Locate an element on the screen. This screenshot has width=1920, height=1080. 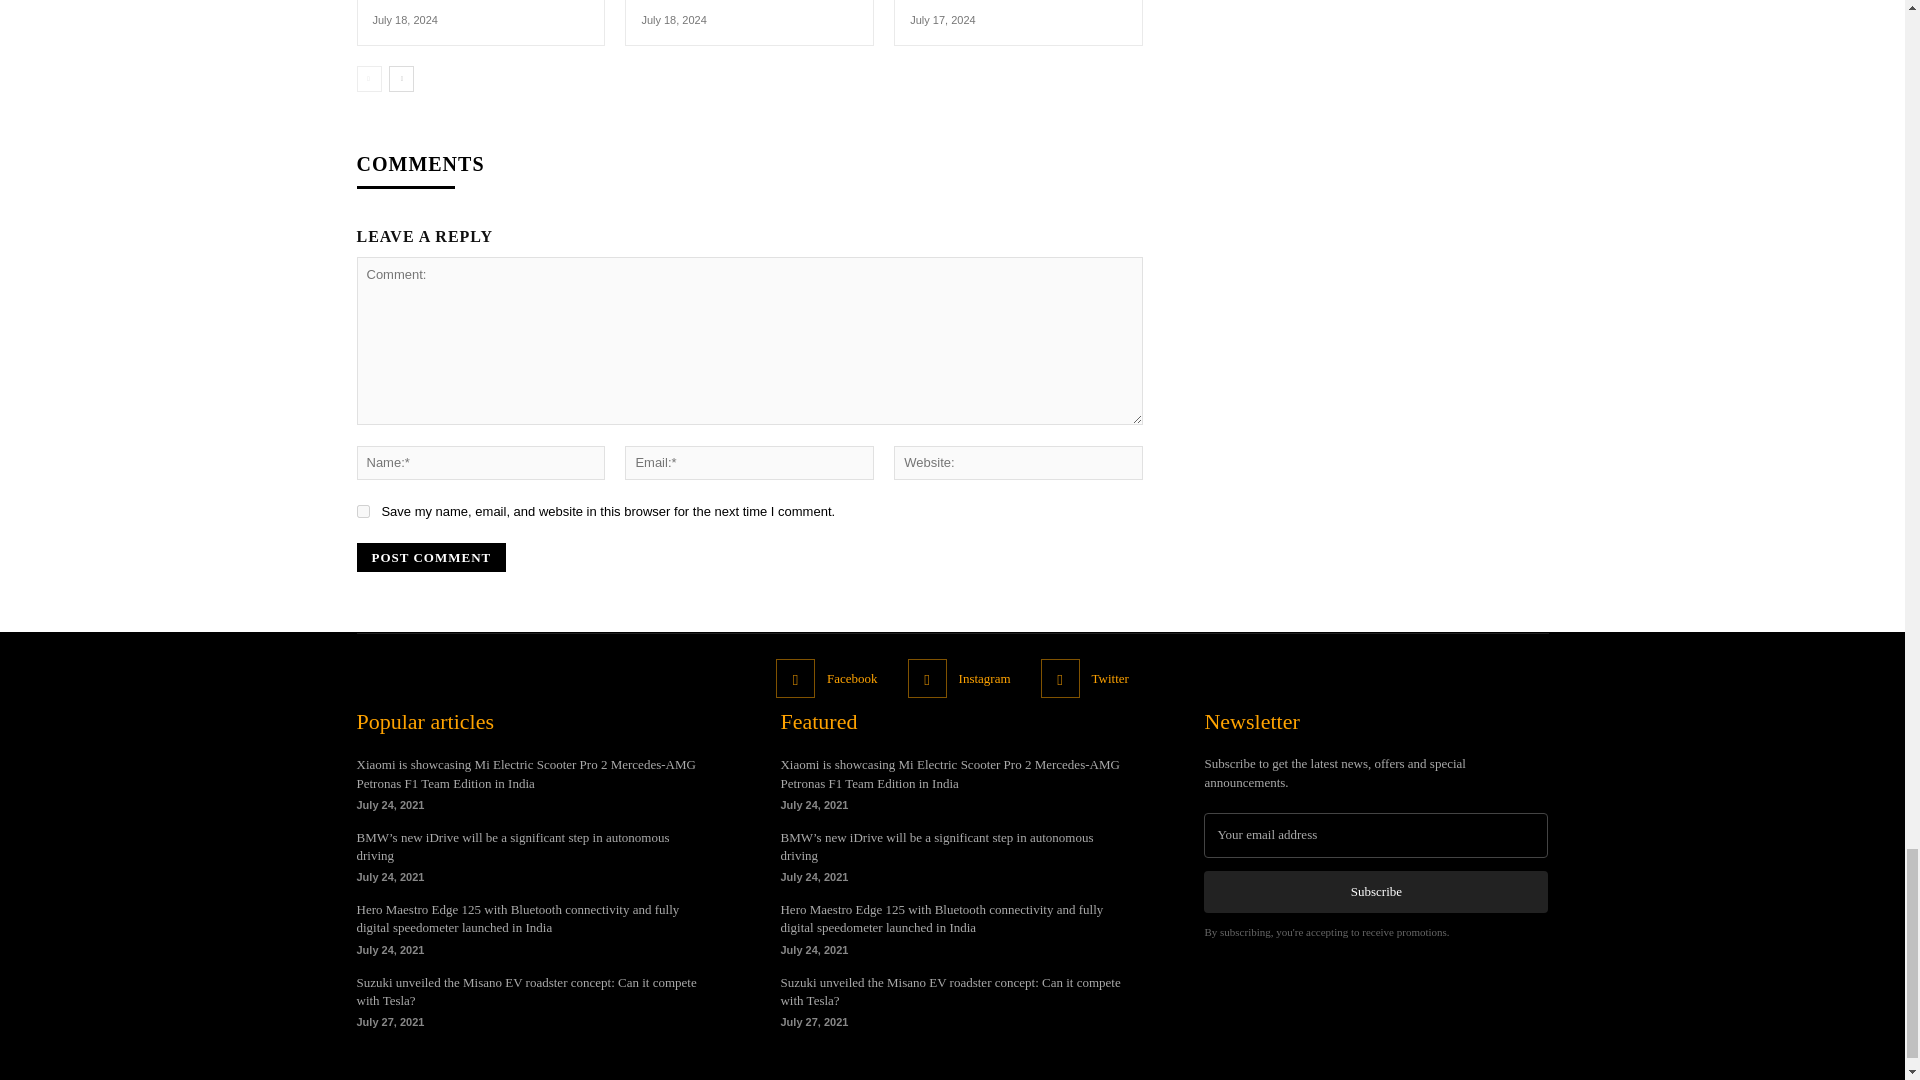
Post Comment is located at coordinates (430, 558).